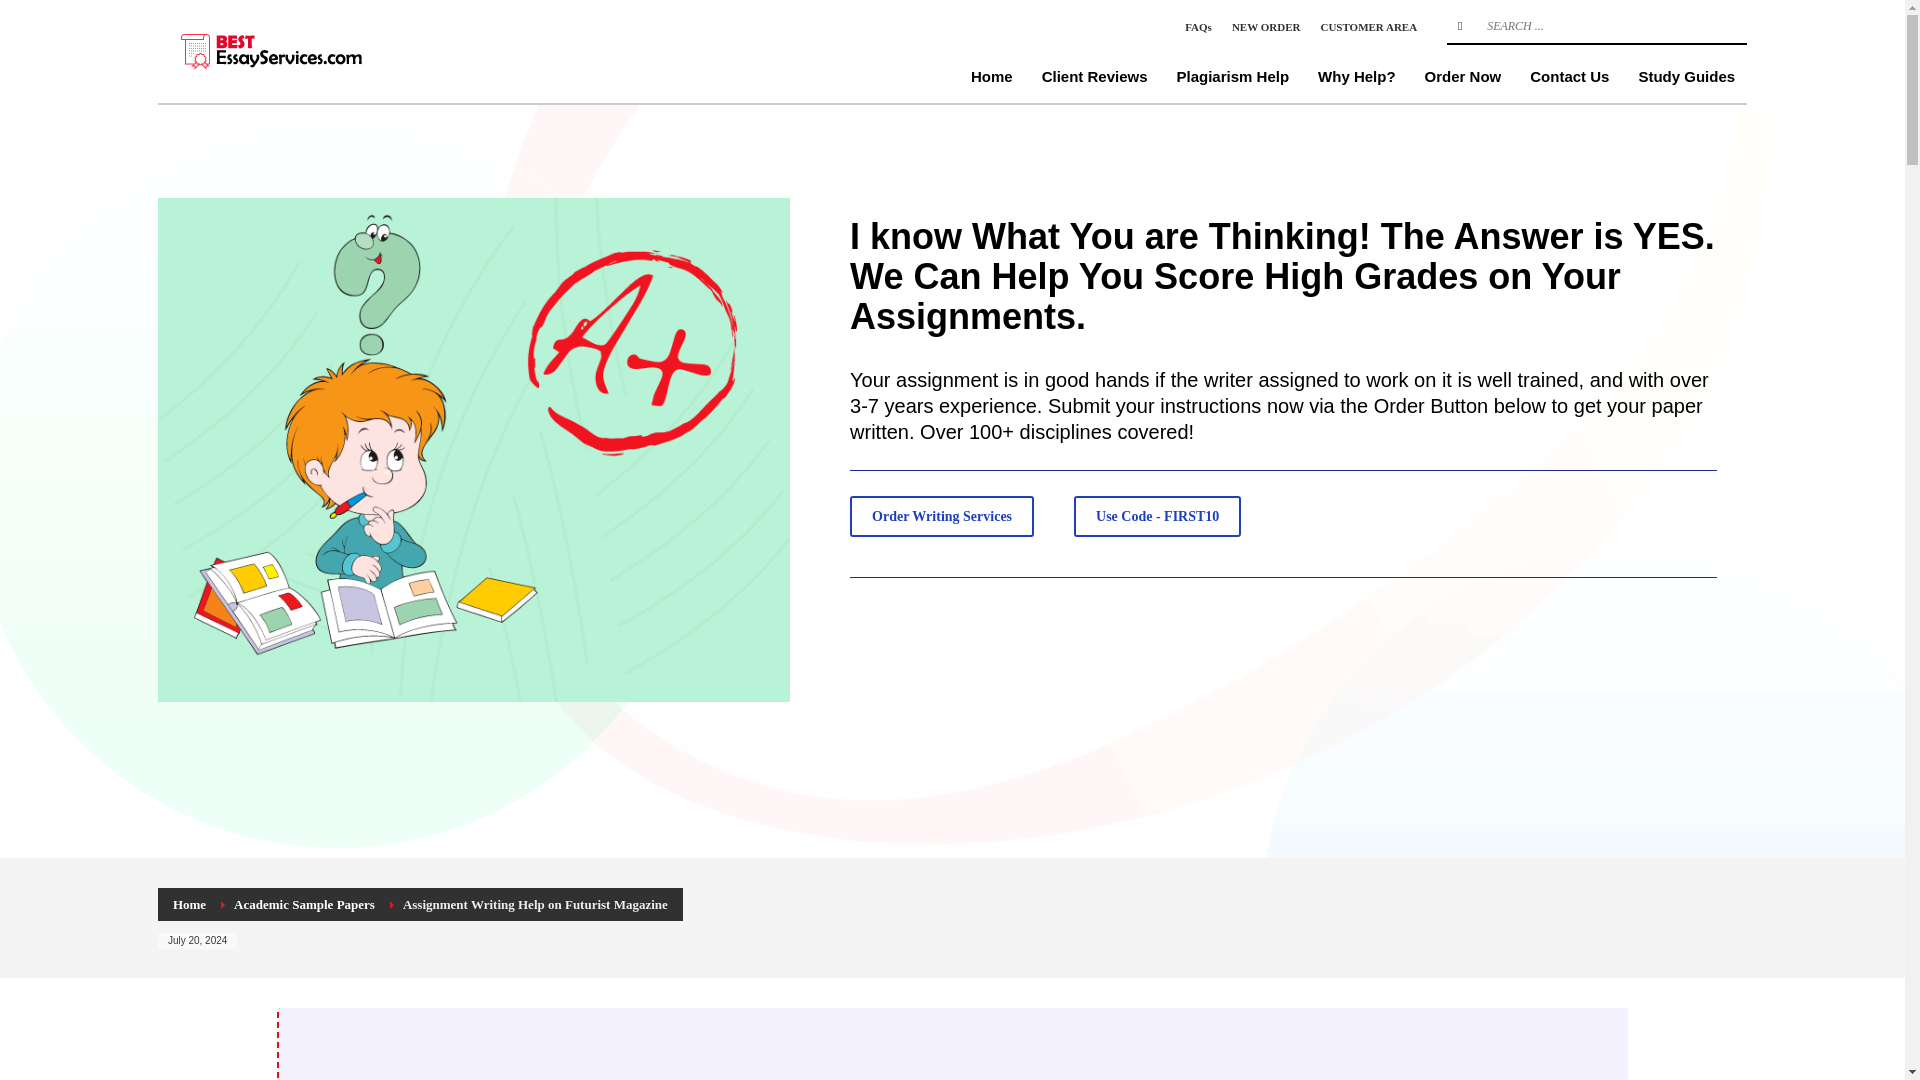 This screenshot has width=1920, height=1080. I want to click on Academic Sample Papers, so click(304, 904).